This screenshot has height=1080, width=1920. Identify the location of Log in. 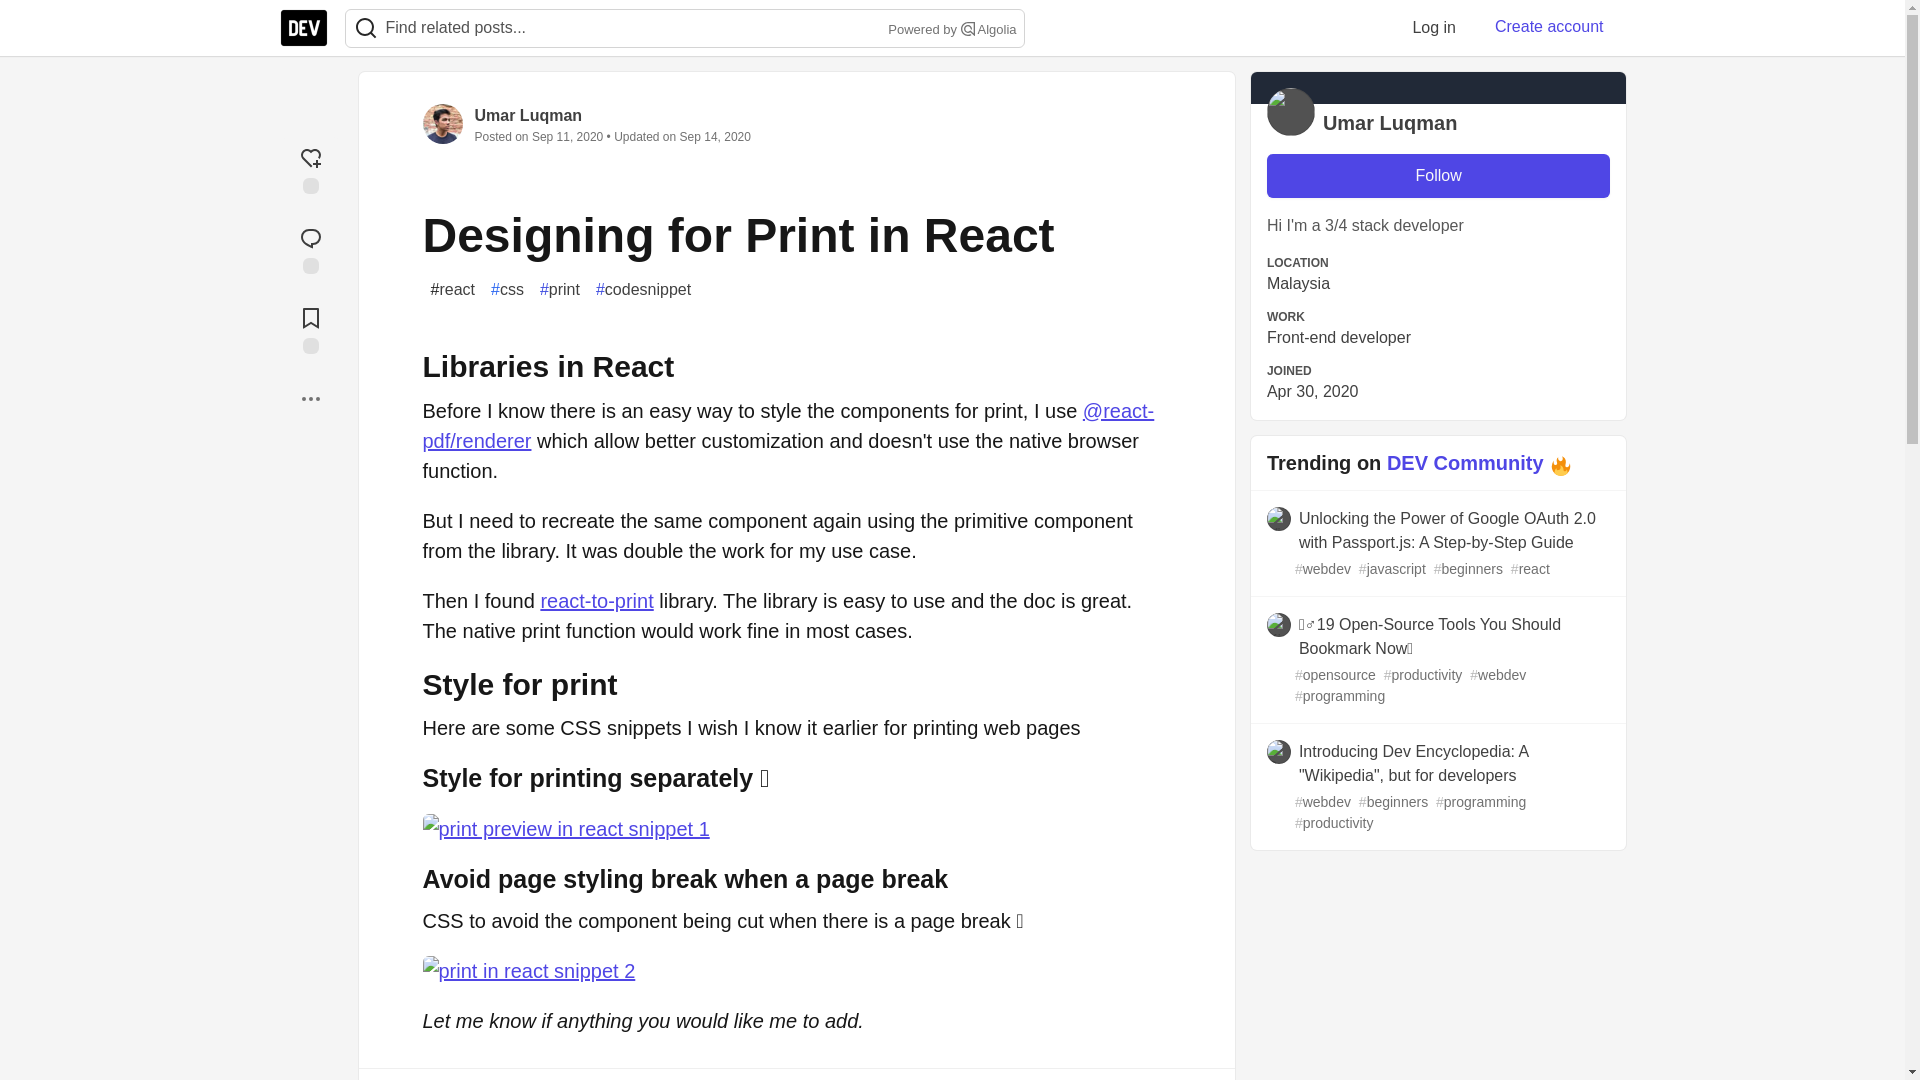
(1434, 27).